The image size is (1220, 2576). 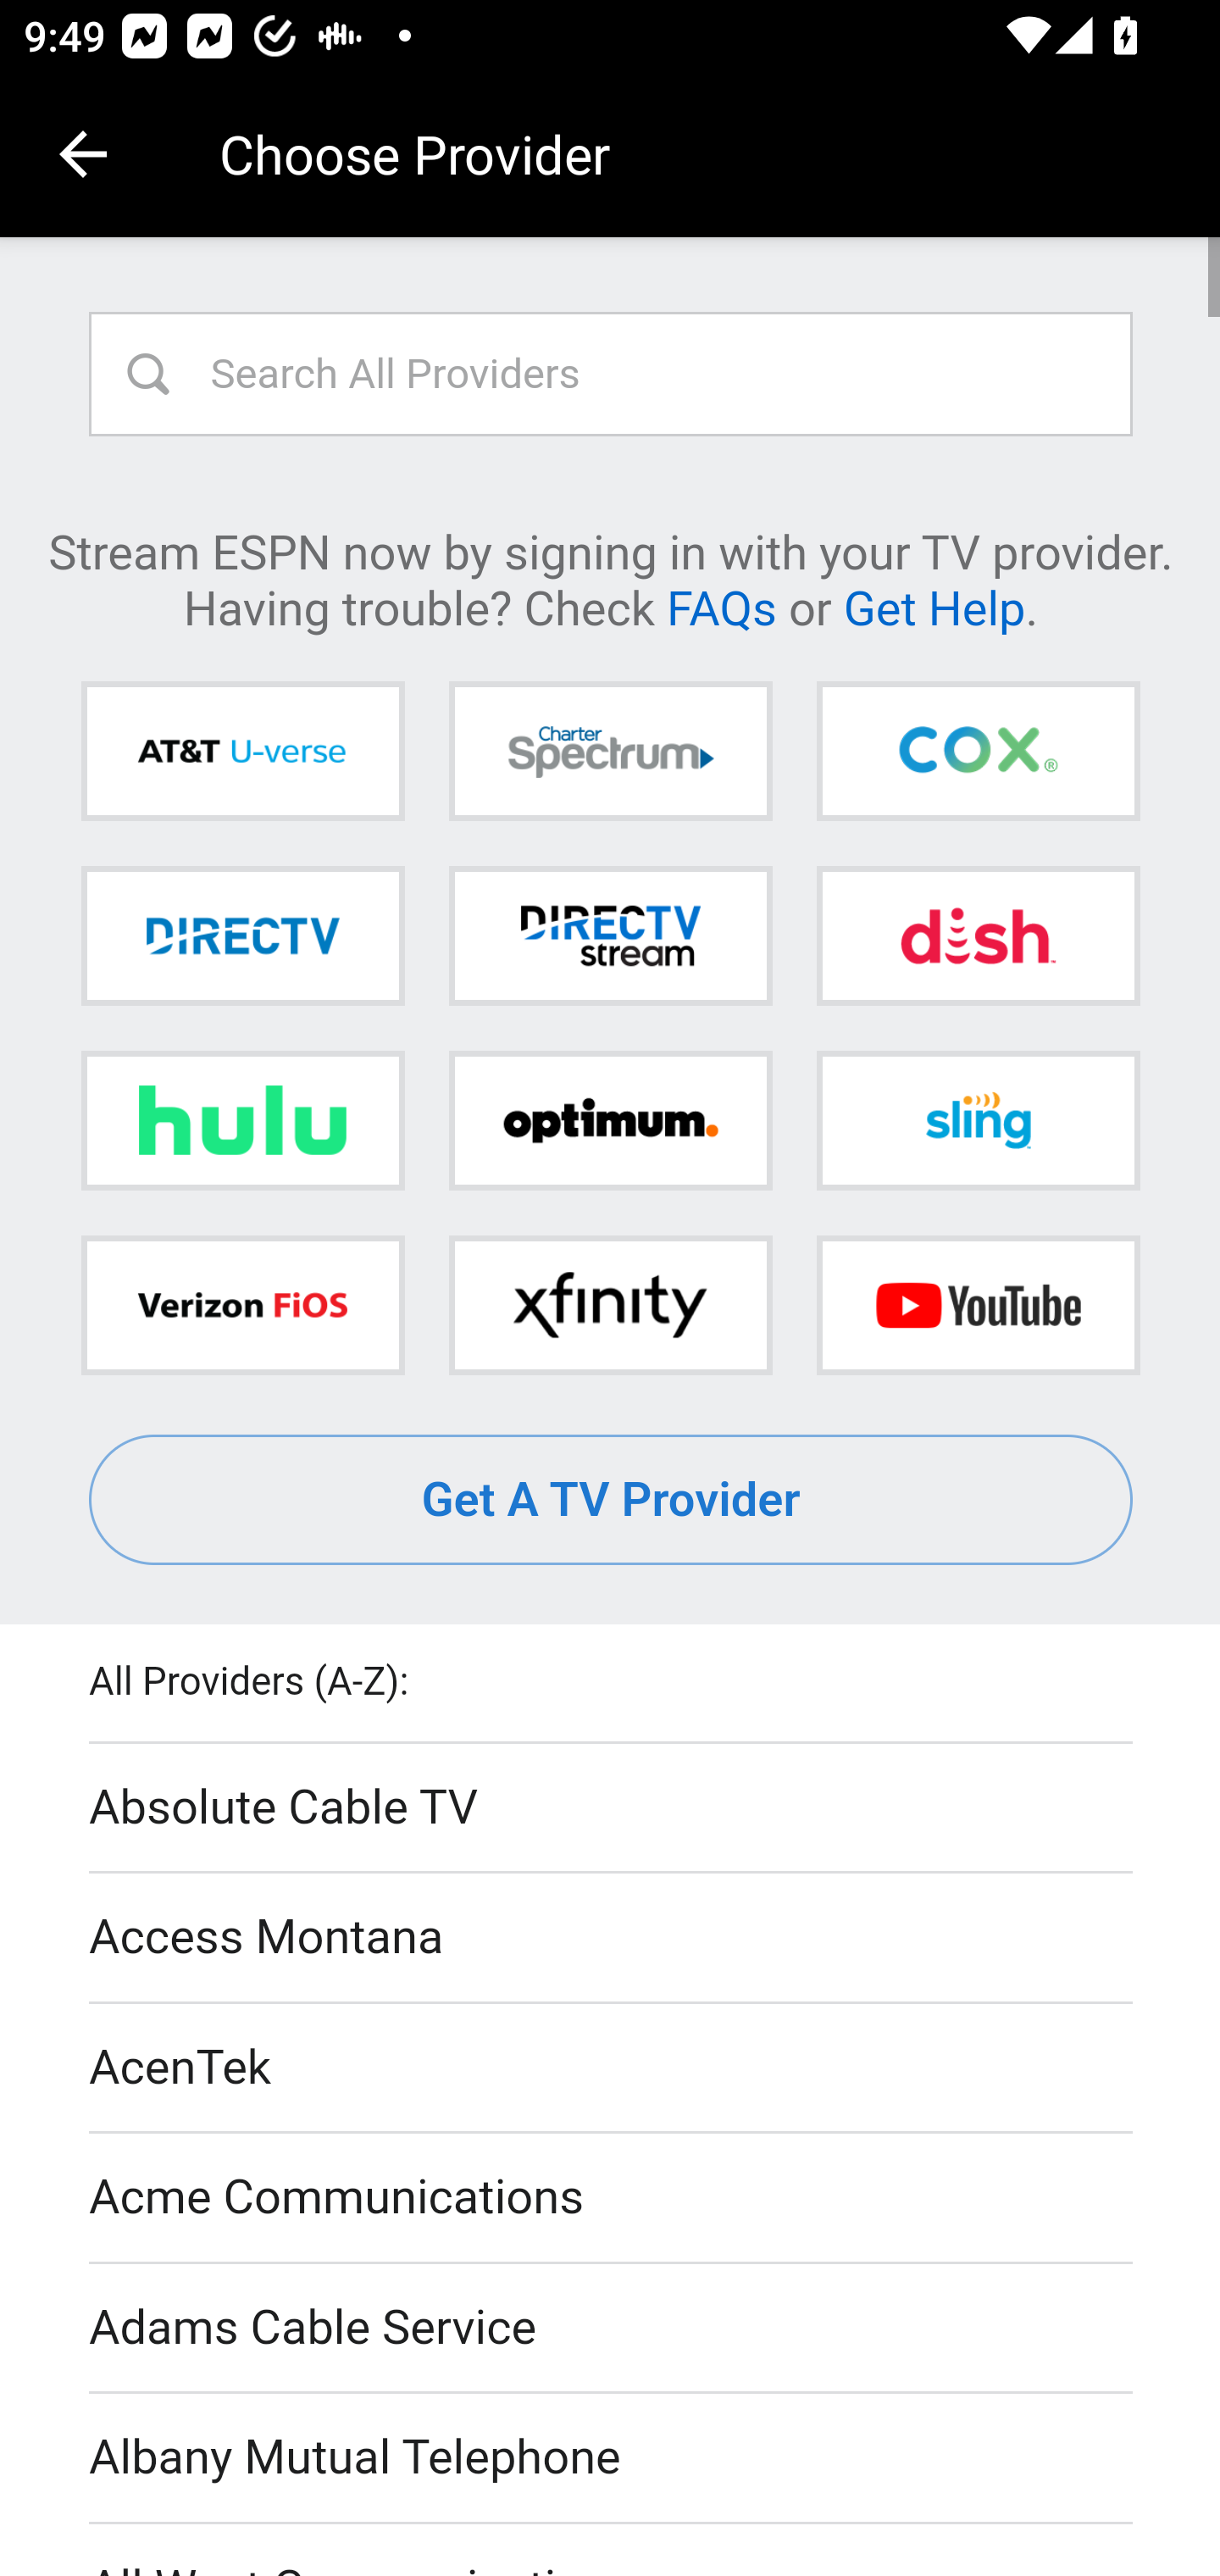 I want to click on Get A TV Provider, so click(x=612, y=1500).